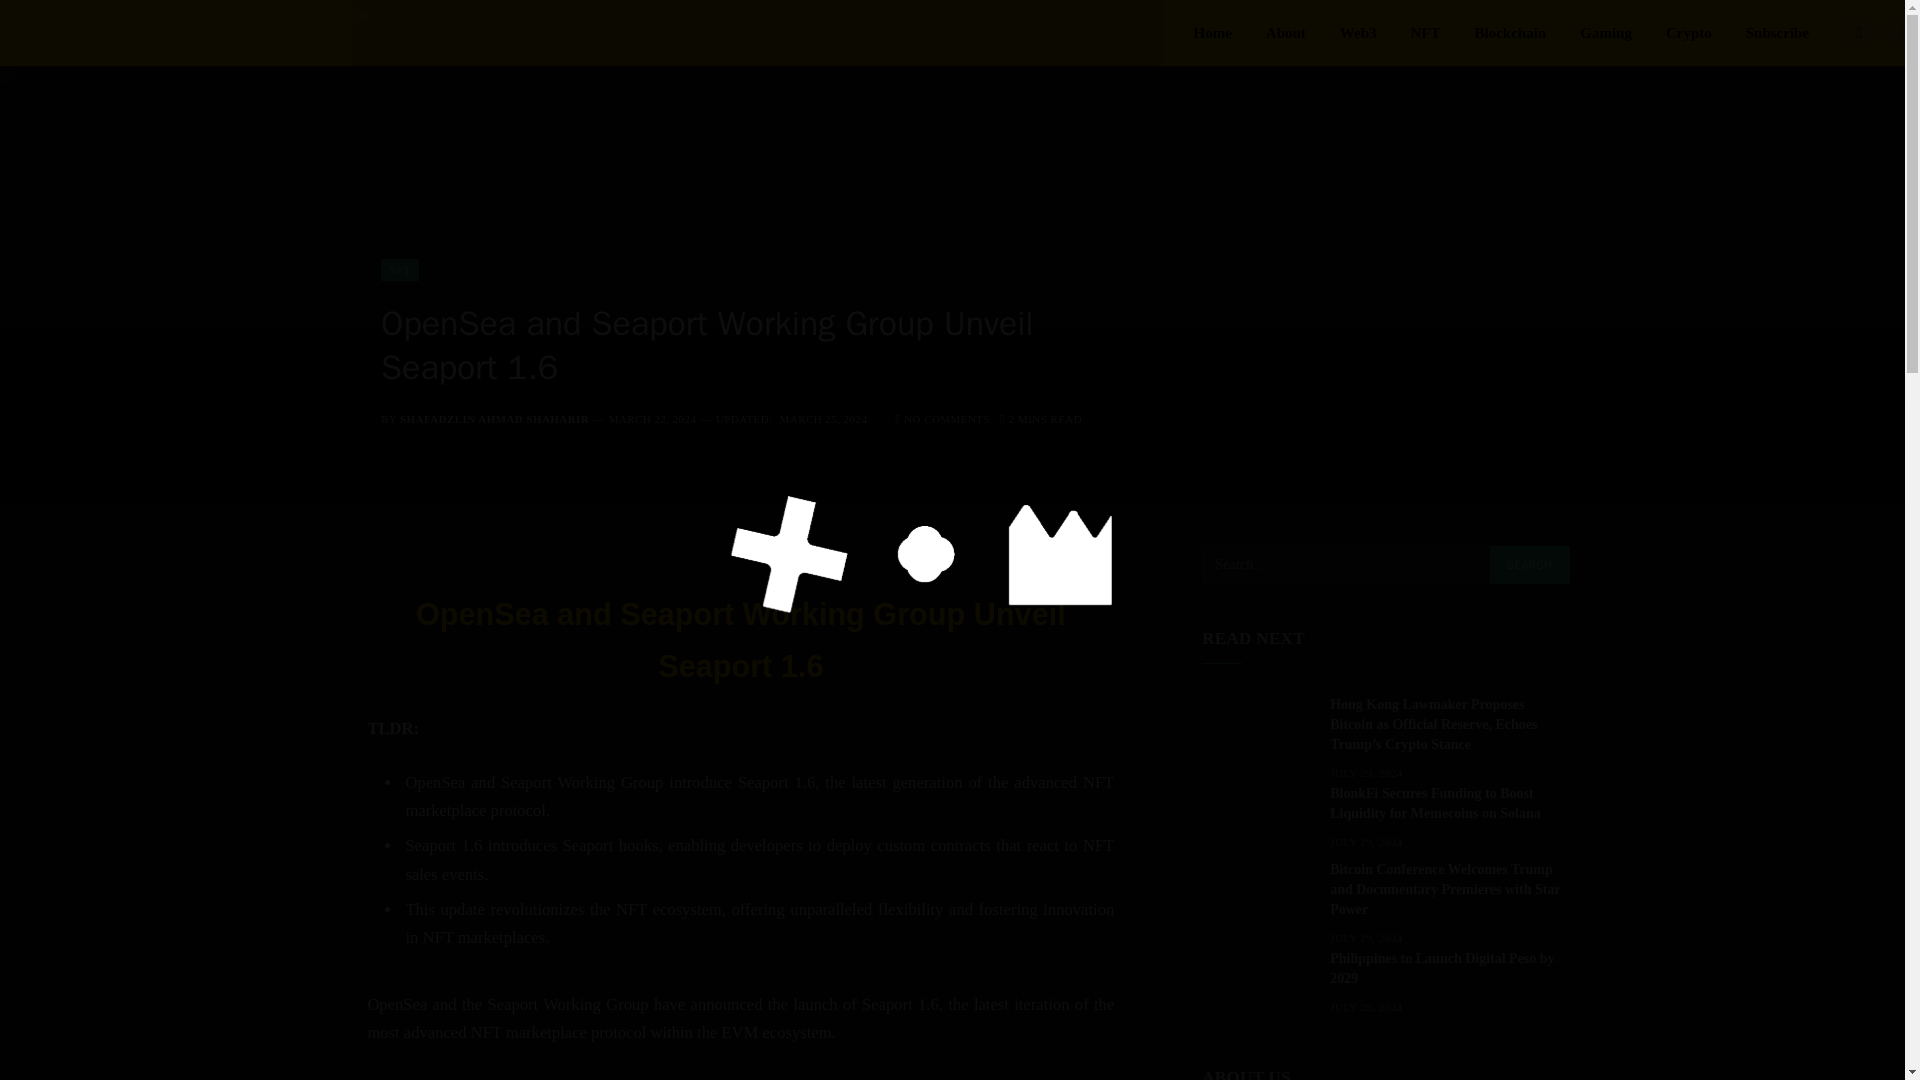 The height and width of the screenshot is (1080, 1920). What do you see at coordinates (494, 418) in the screenshot?
I see `SHAFADZLIN AHMAD SHAHARIR` at bounding box center [494, 418].